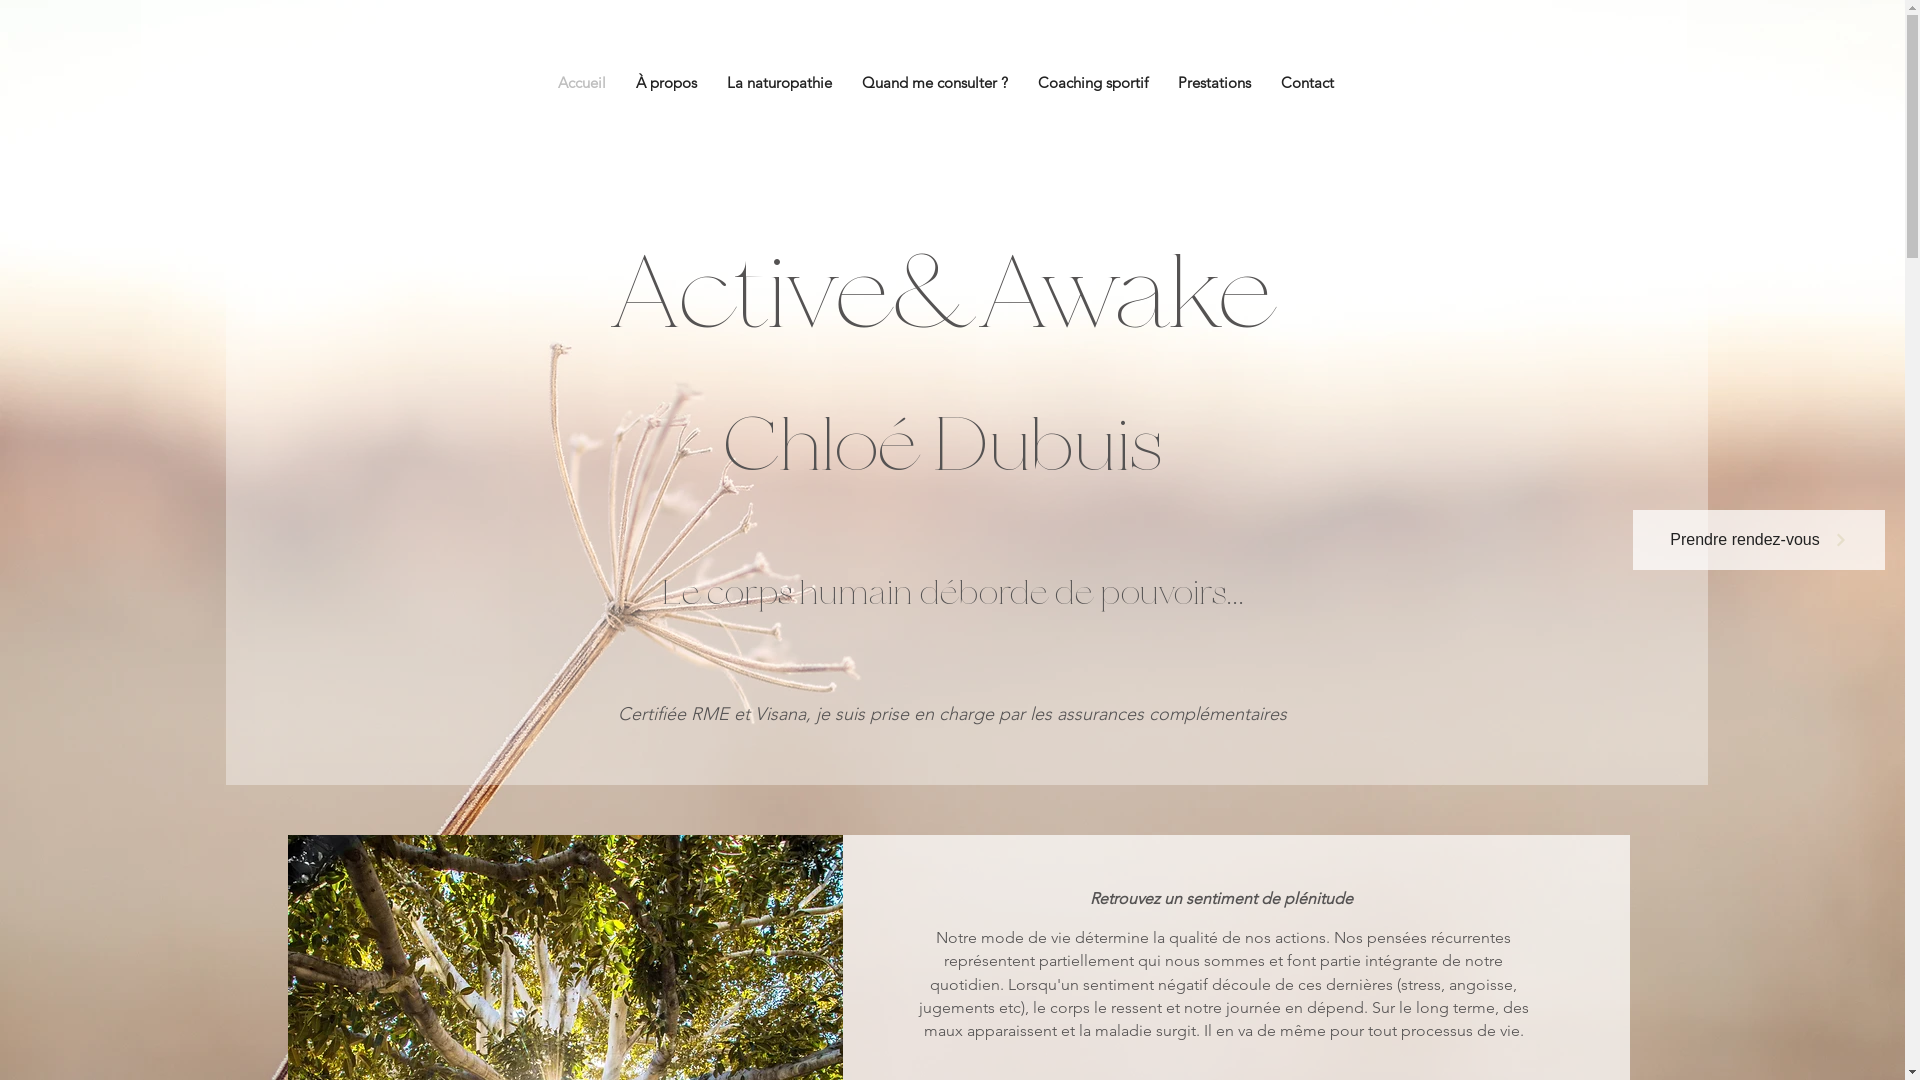  Describe the element at coordinates (1759, 540) in the screenshot. I see `Prendre rendez-vous` at that location.